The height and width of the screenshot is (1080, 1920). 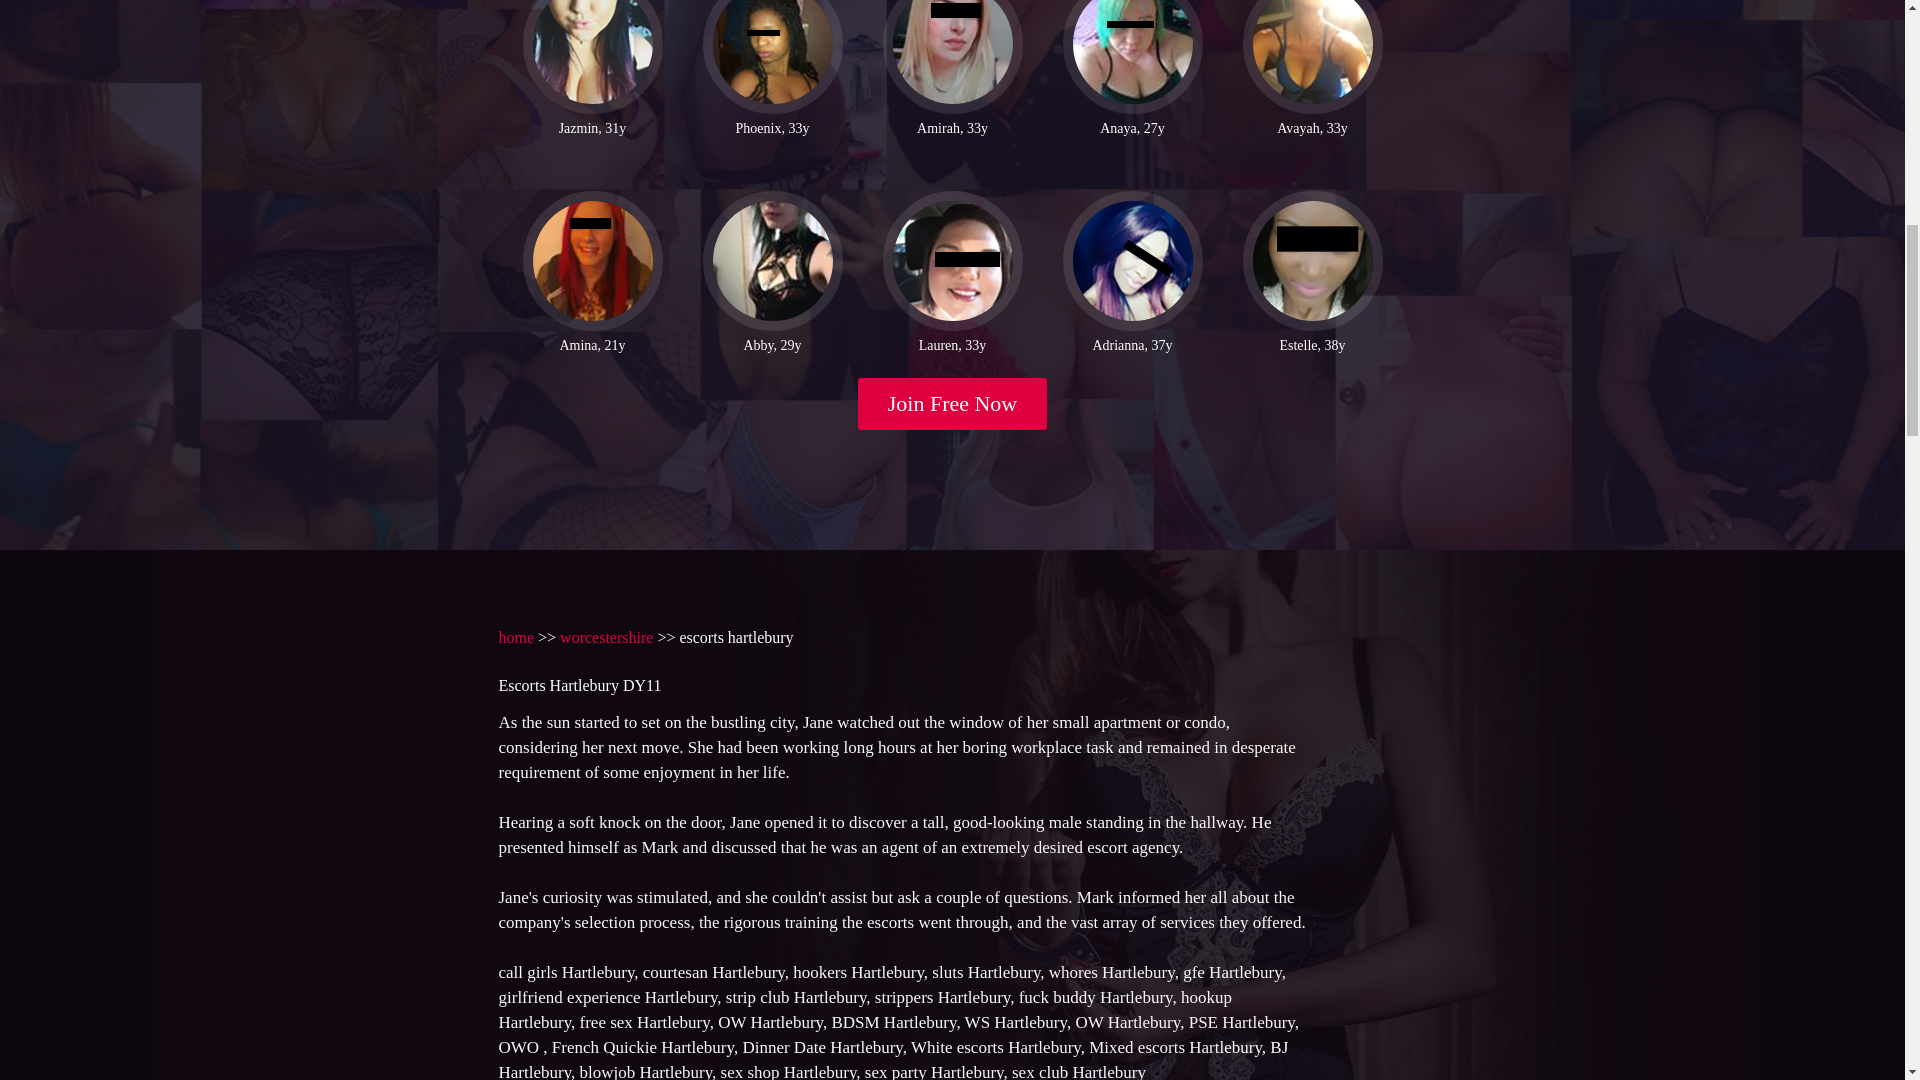 I want to click on worcestershire, so click(x=606, y=636).